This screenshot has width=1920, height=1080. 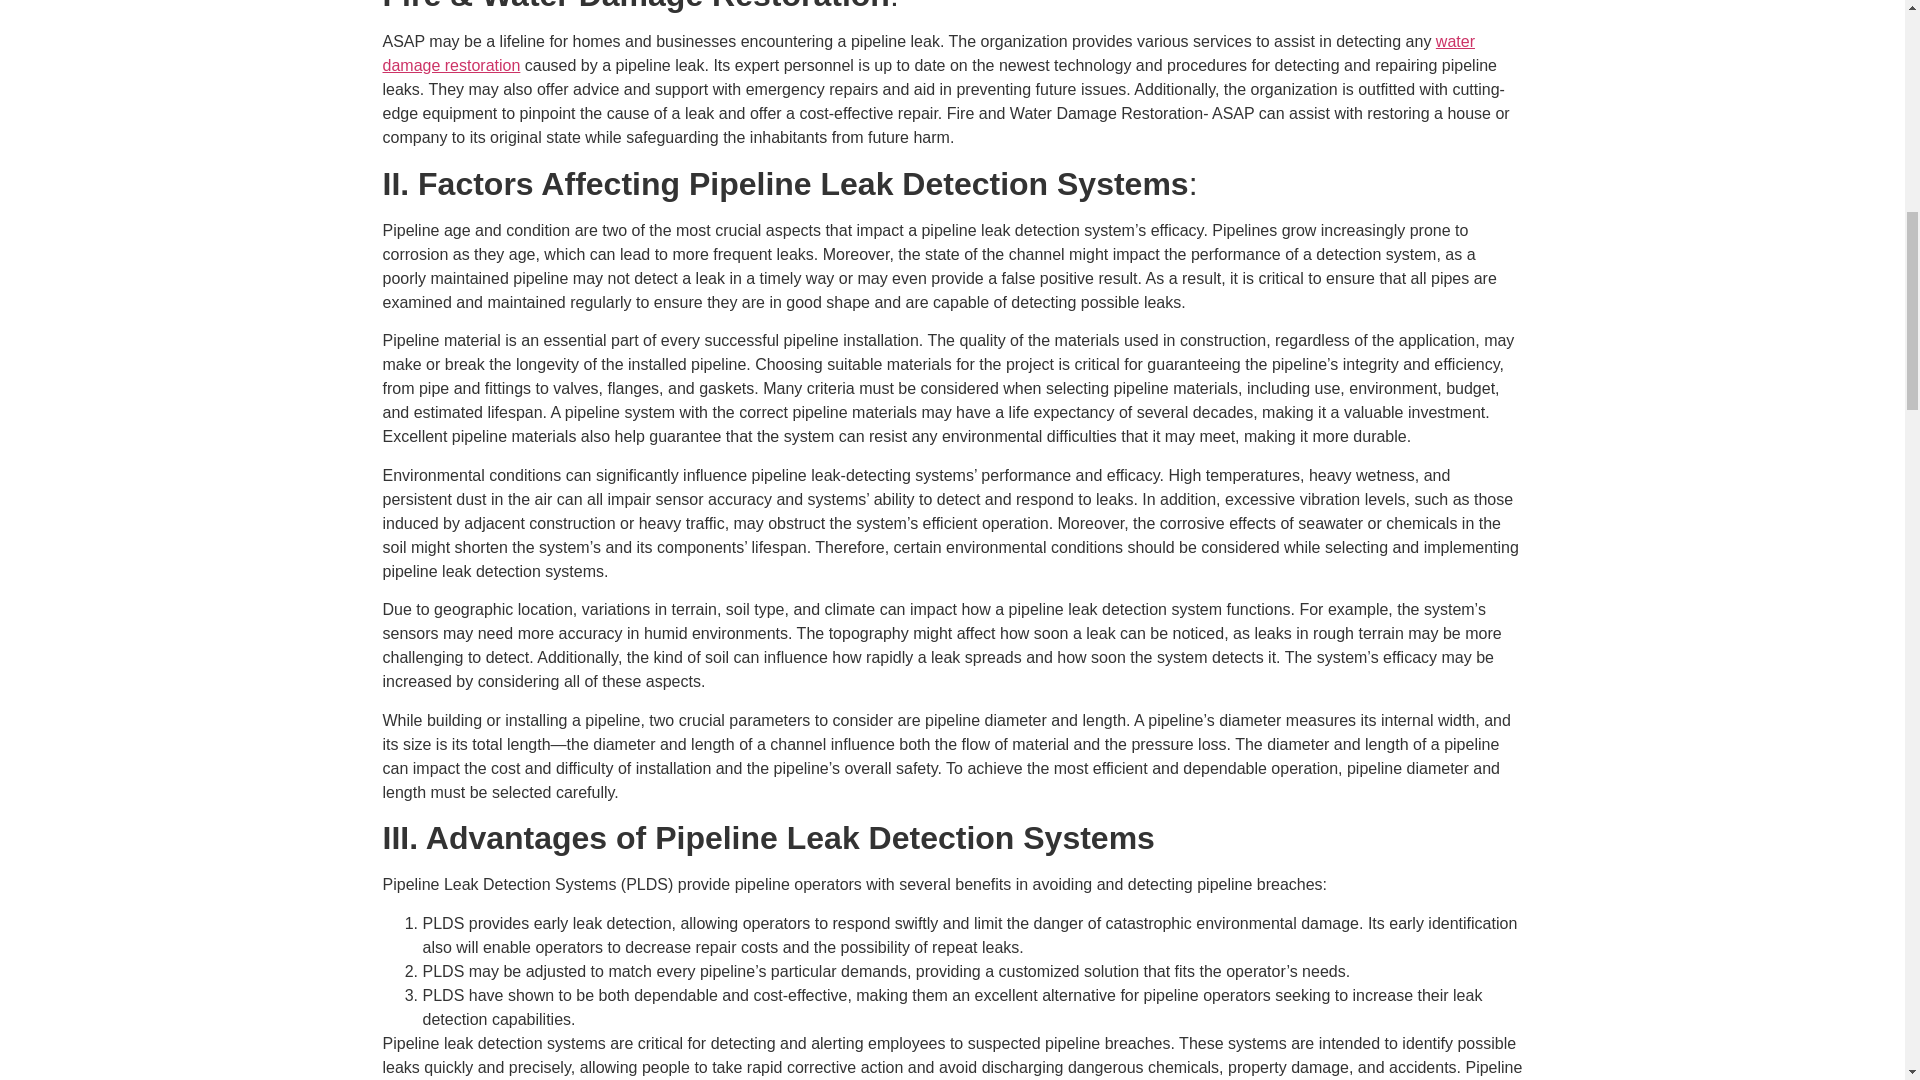 What do you see at coordinates (928, 54) in the screenshot?
I see `water damage restoration` at bounding box center [928, 54].